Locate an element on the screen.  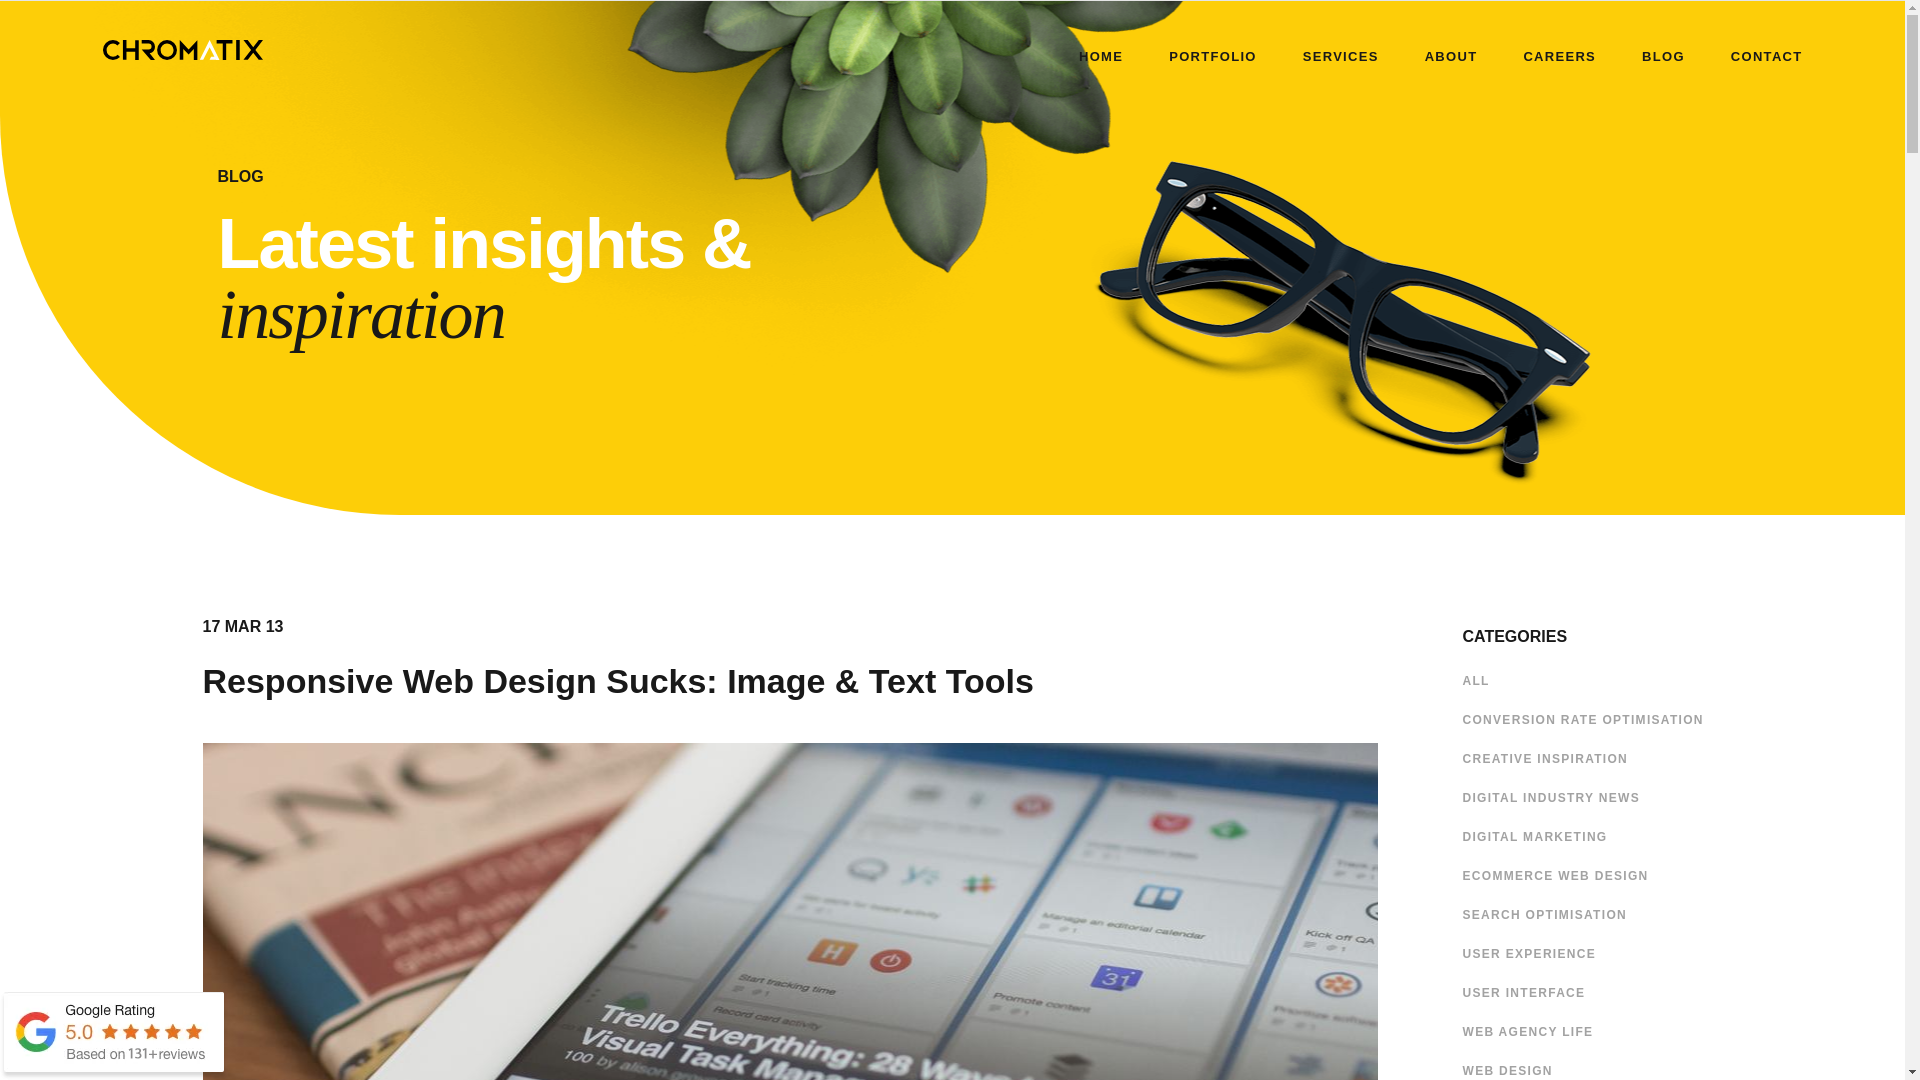
Google Review Image is located at coordinates (114, 1036).